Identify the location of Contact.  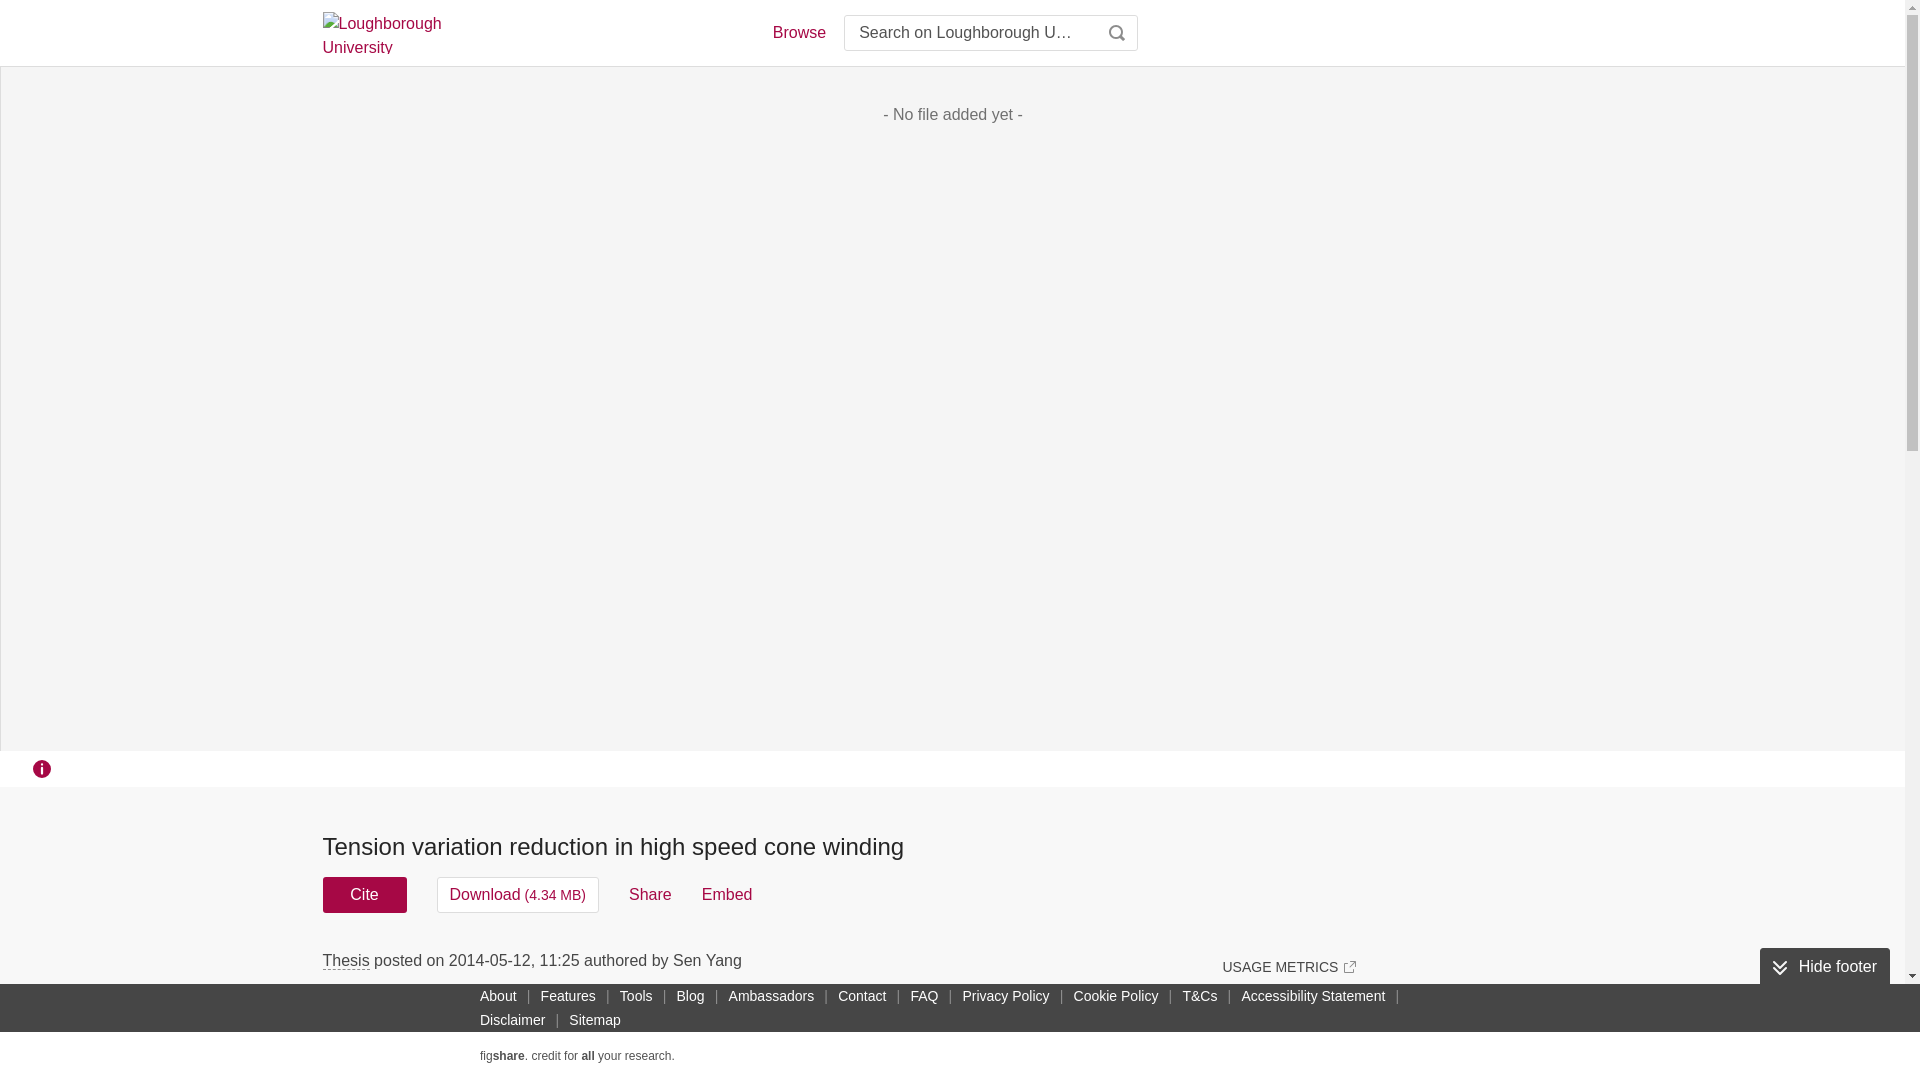
(862, 995).